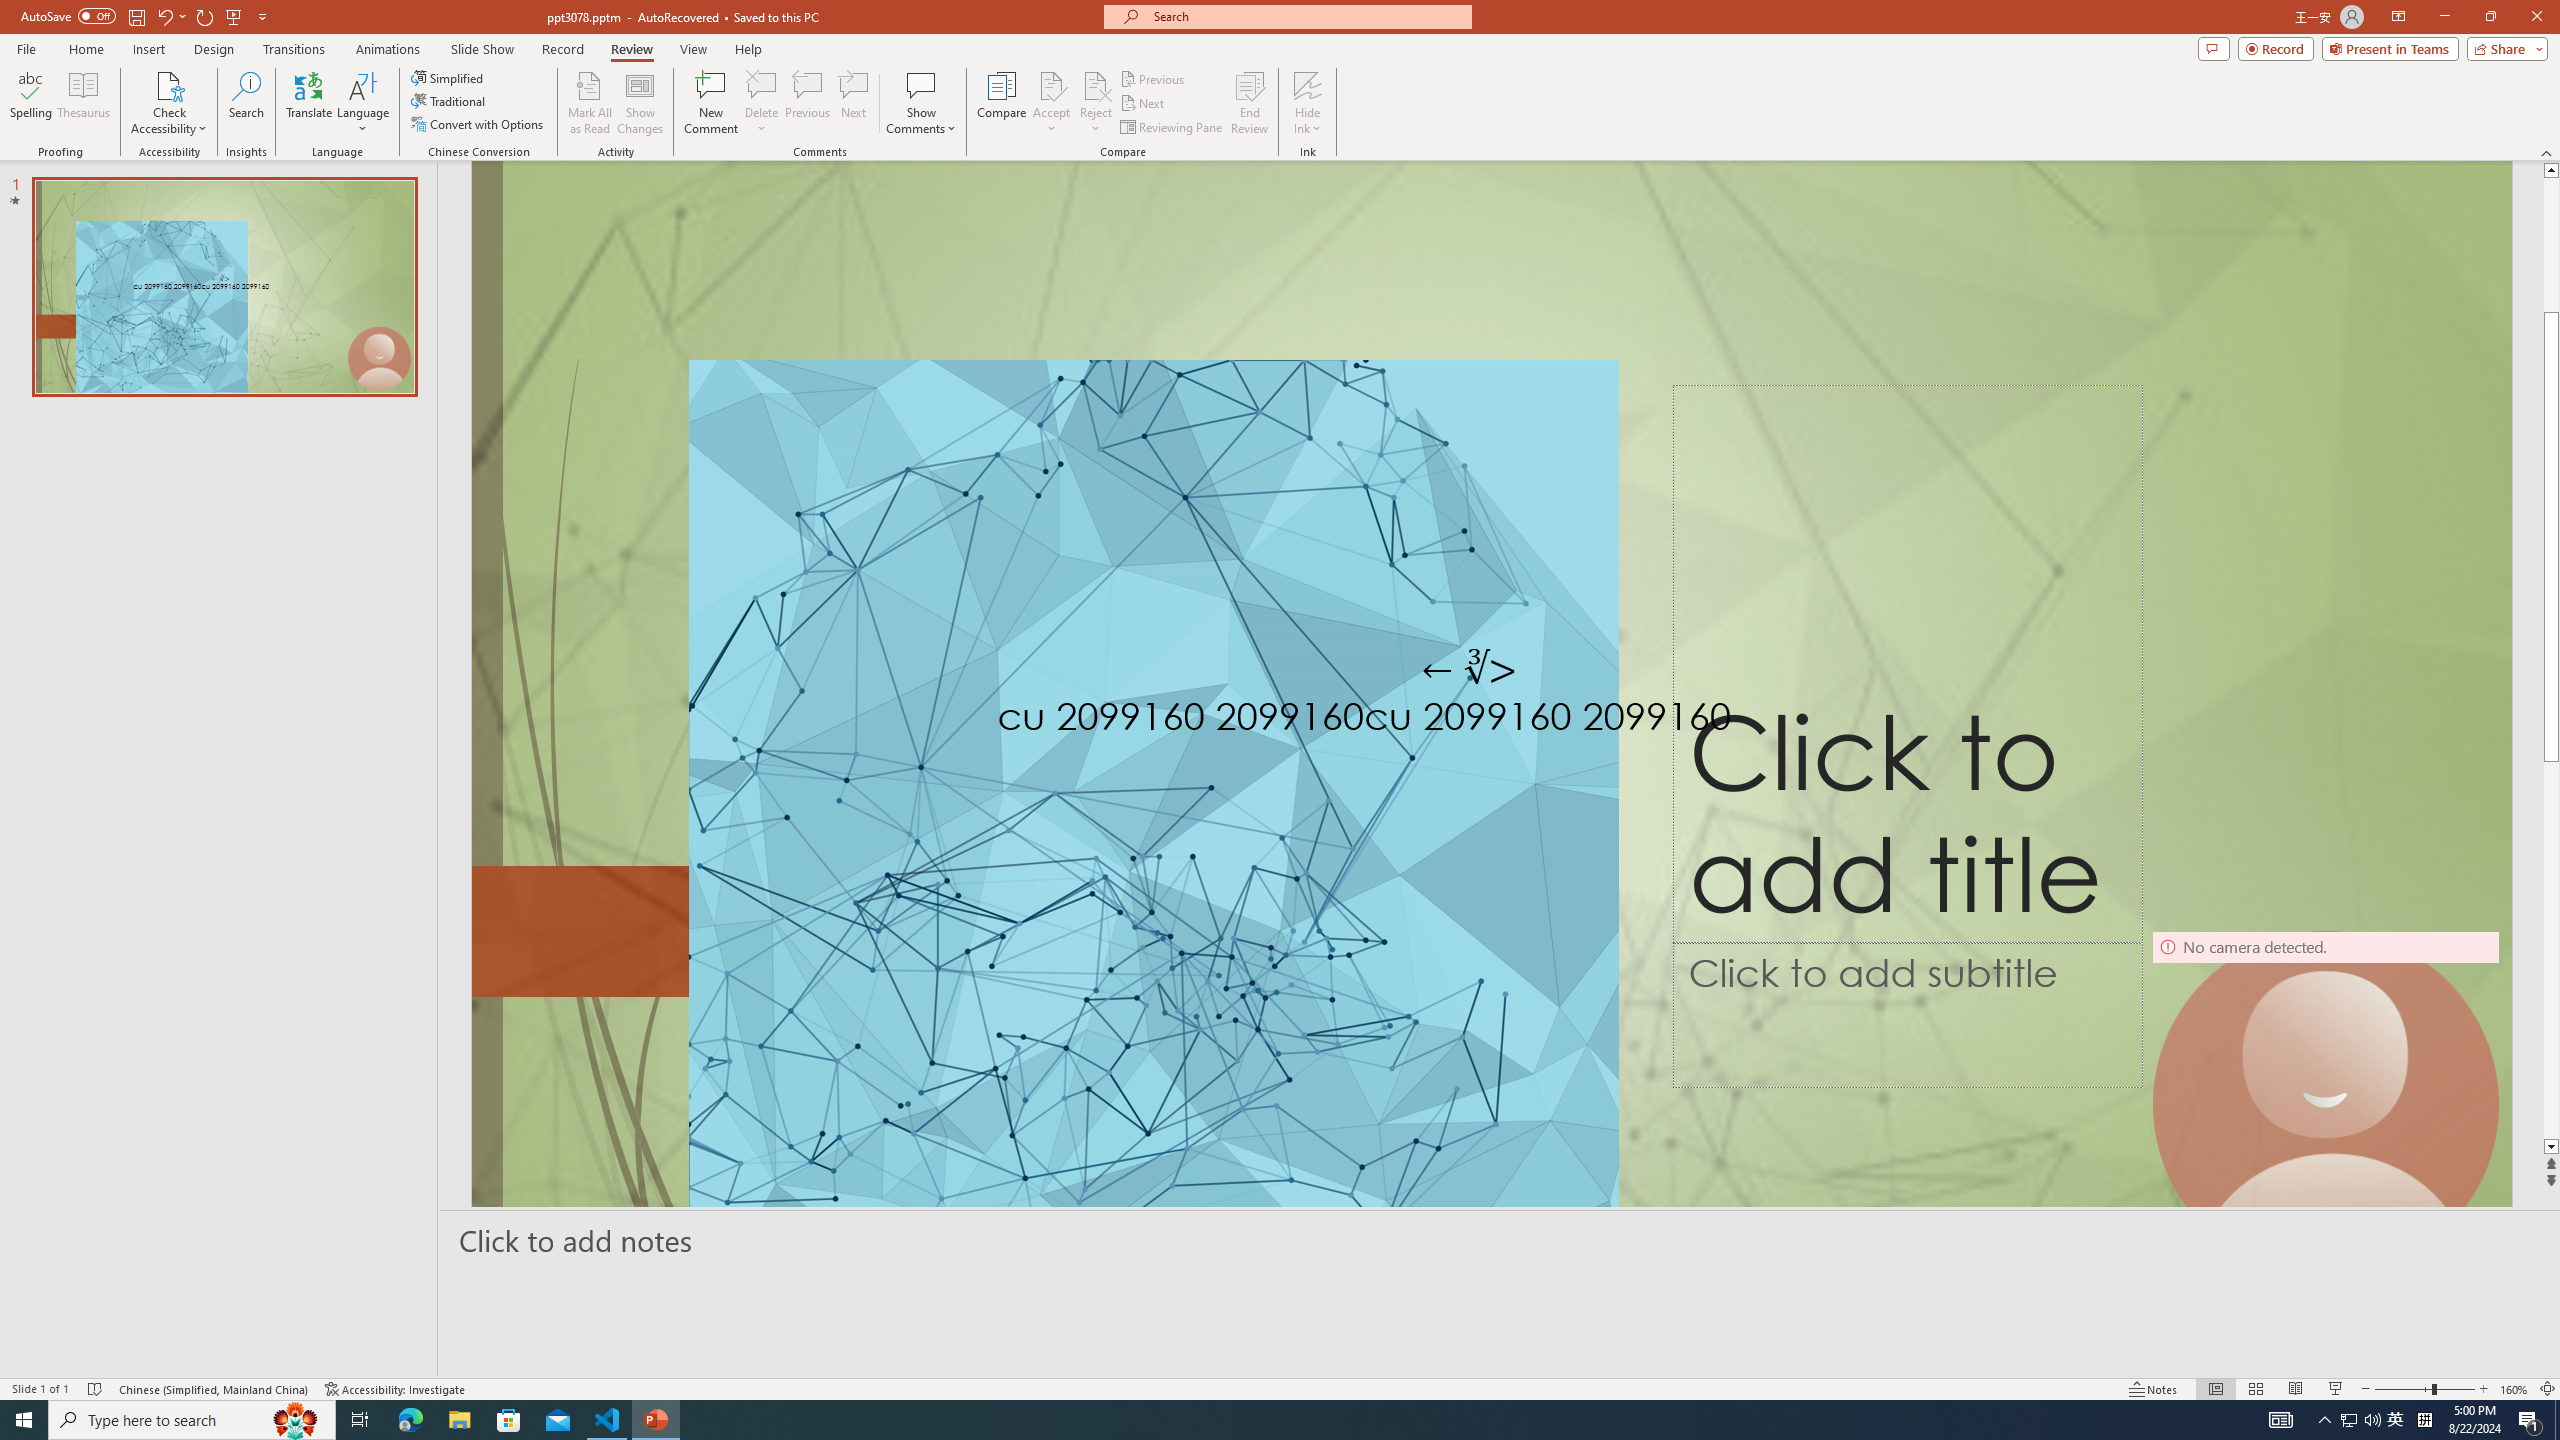 This screenshot has width=2560, height=1440. Describe the element at coordinates (2490, 17) in the screenshot. I see `Restore Down` at that location.